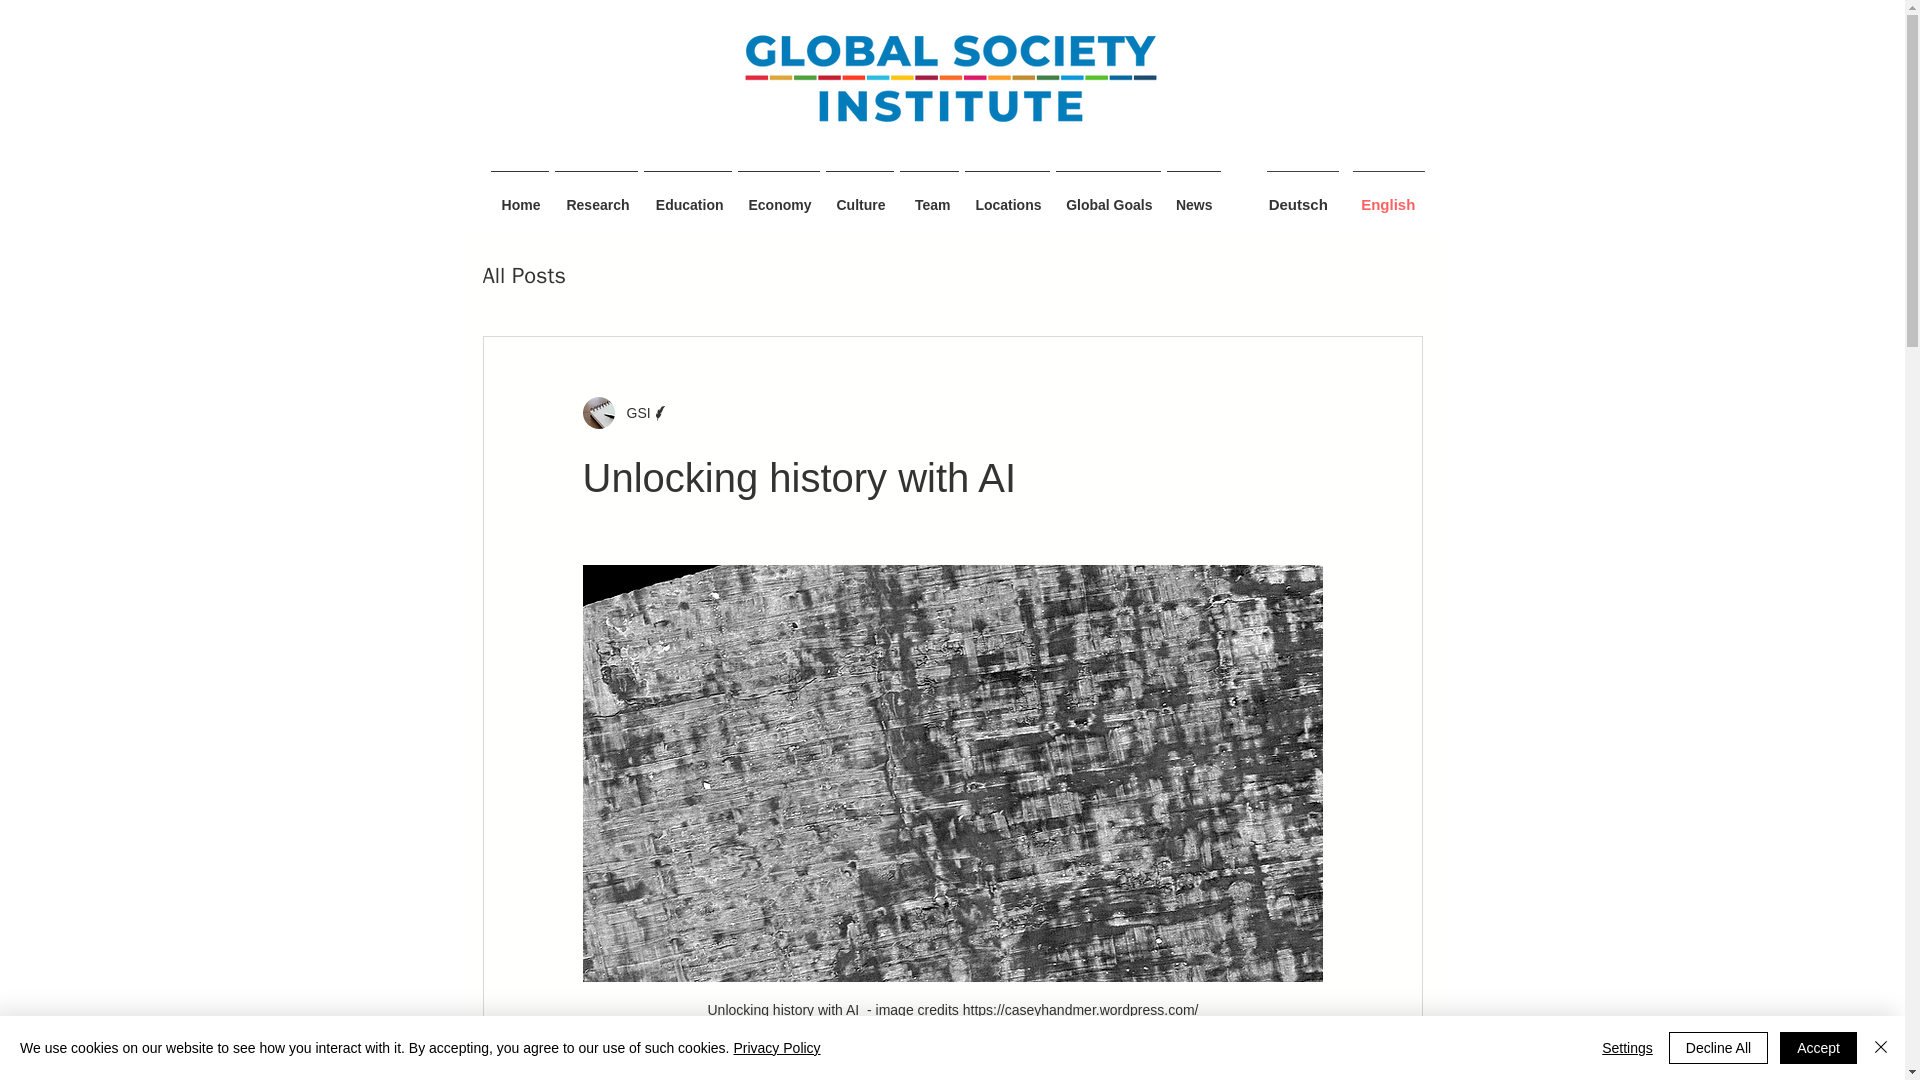 This screenshot has height=1080, width=1920. I want to click on Culture, so click(858, 196).